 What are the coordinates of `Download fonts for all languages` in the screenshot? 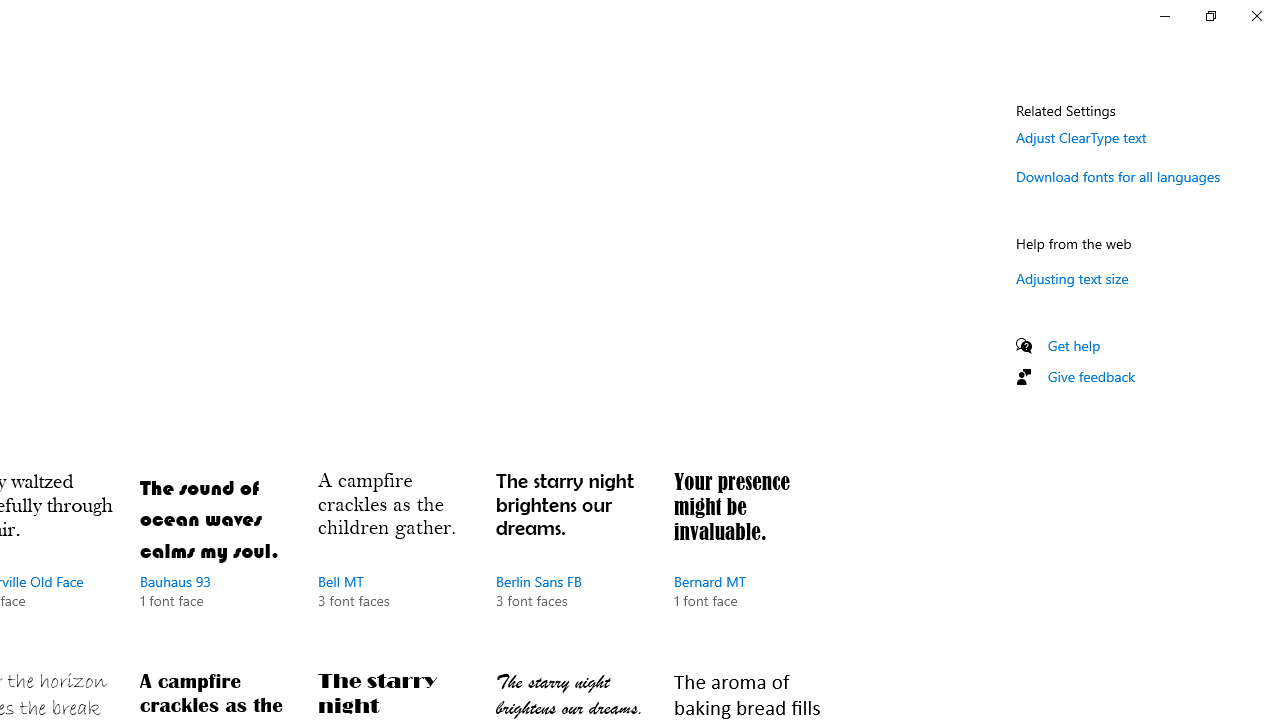 It's located at (1118, 176).